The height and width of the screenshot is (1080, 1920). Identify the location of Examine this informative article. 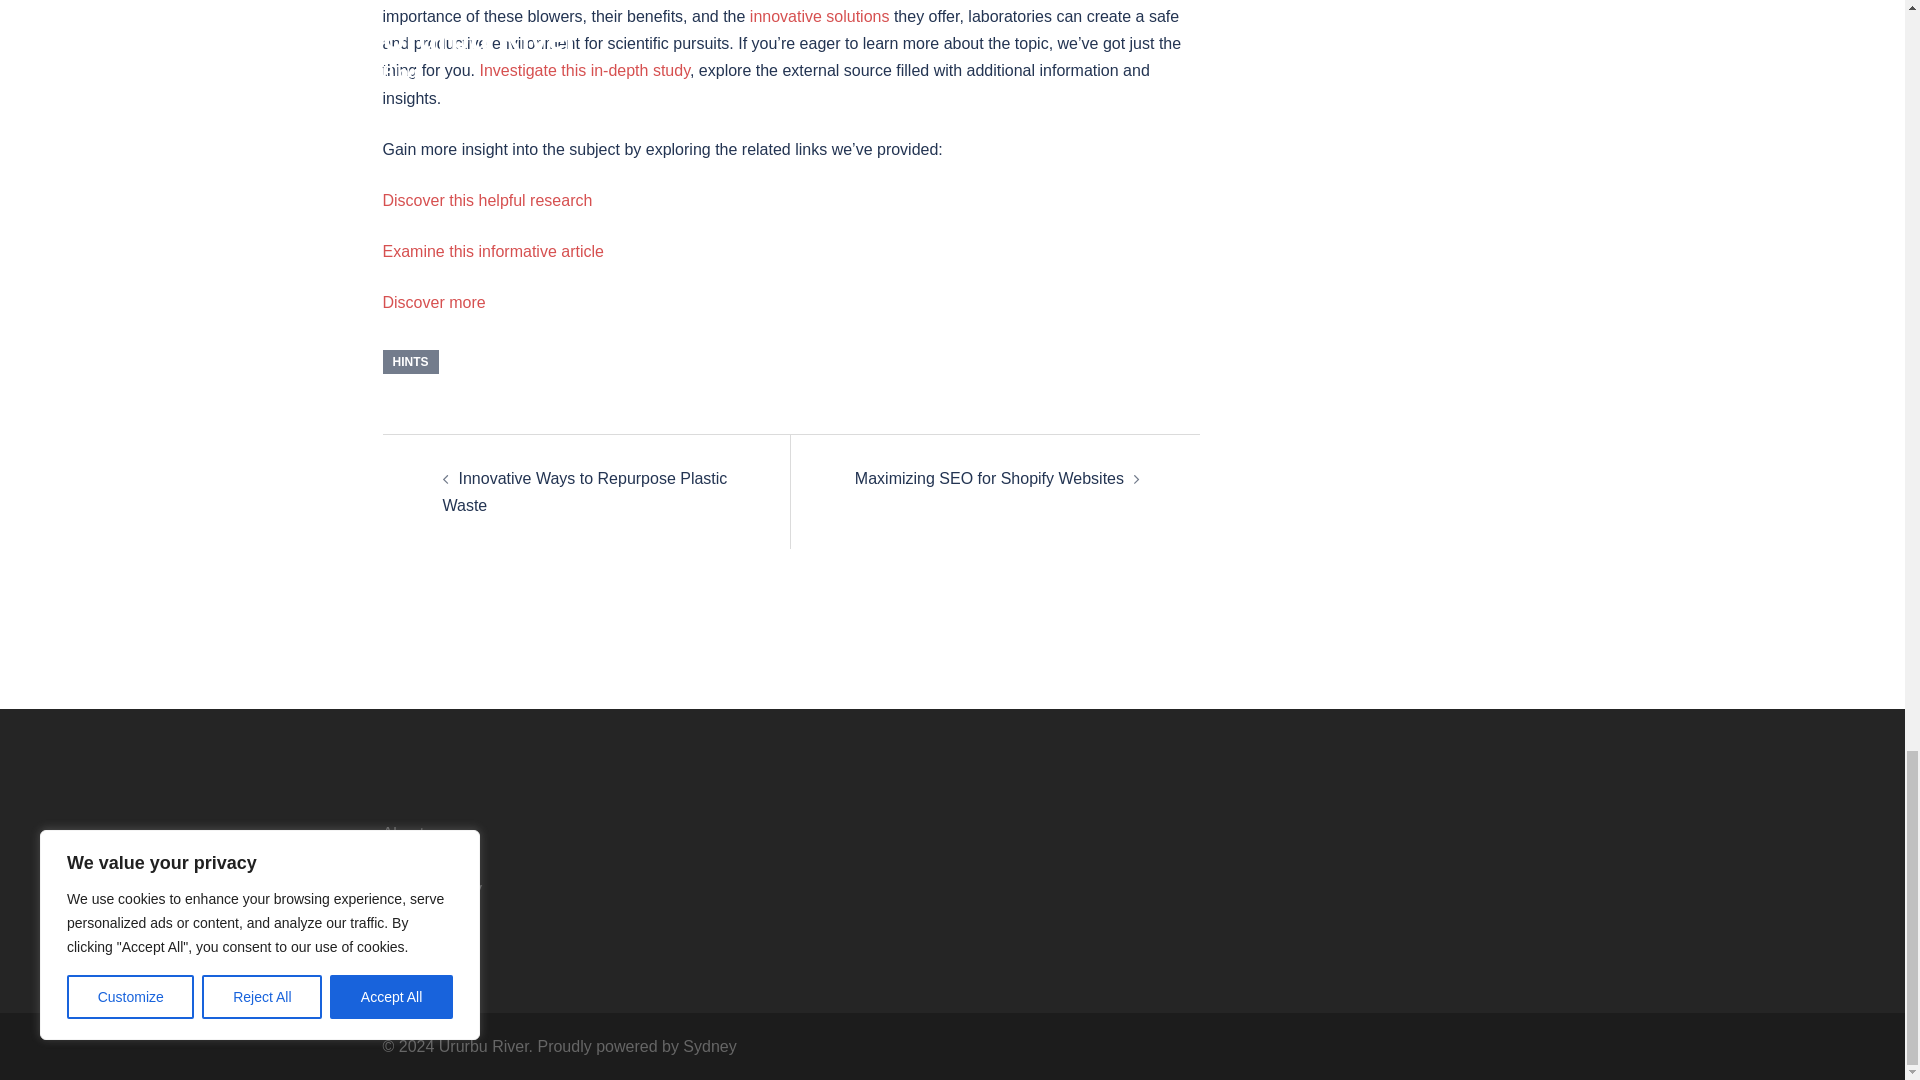
(492, 252).